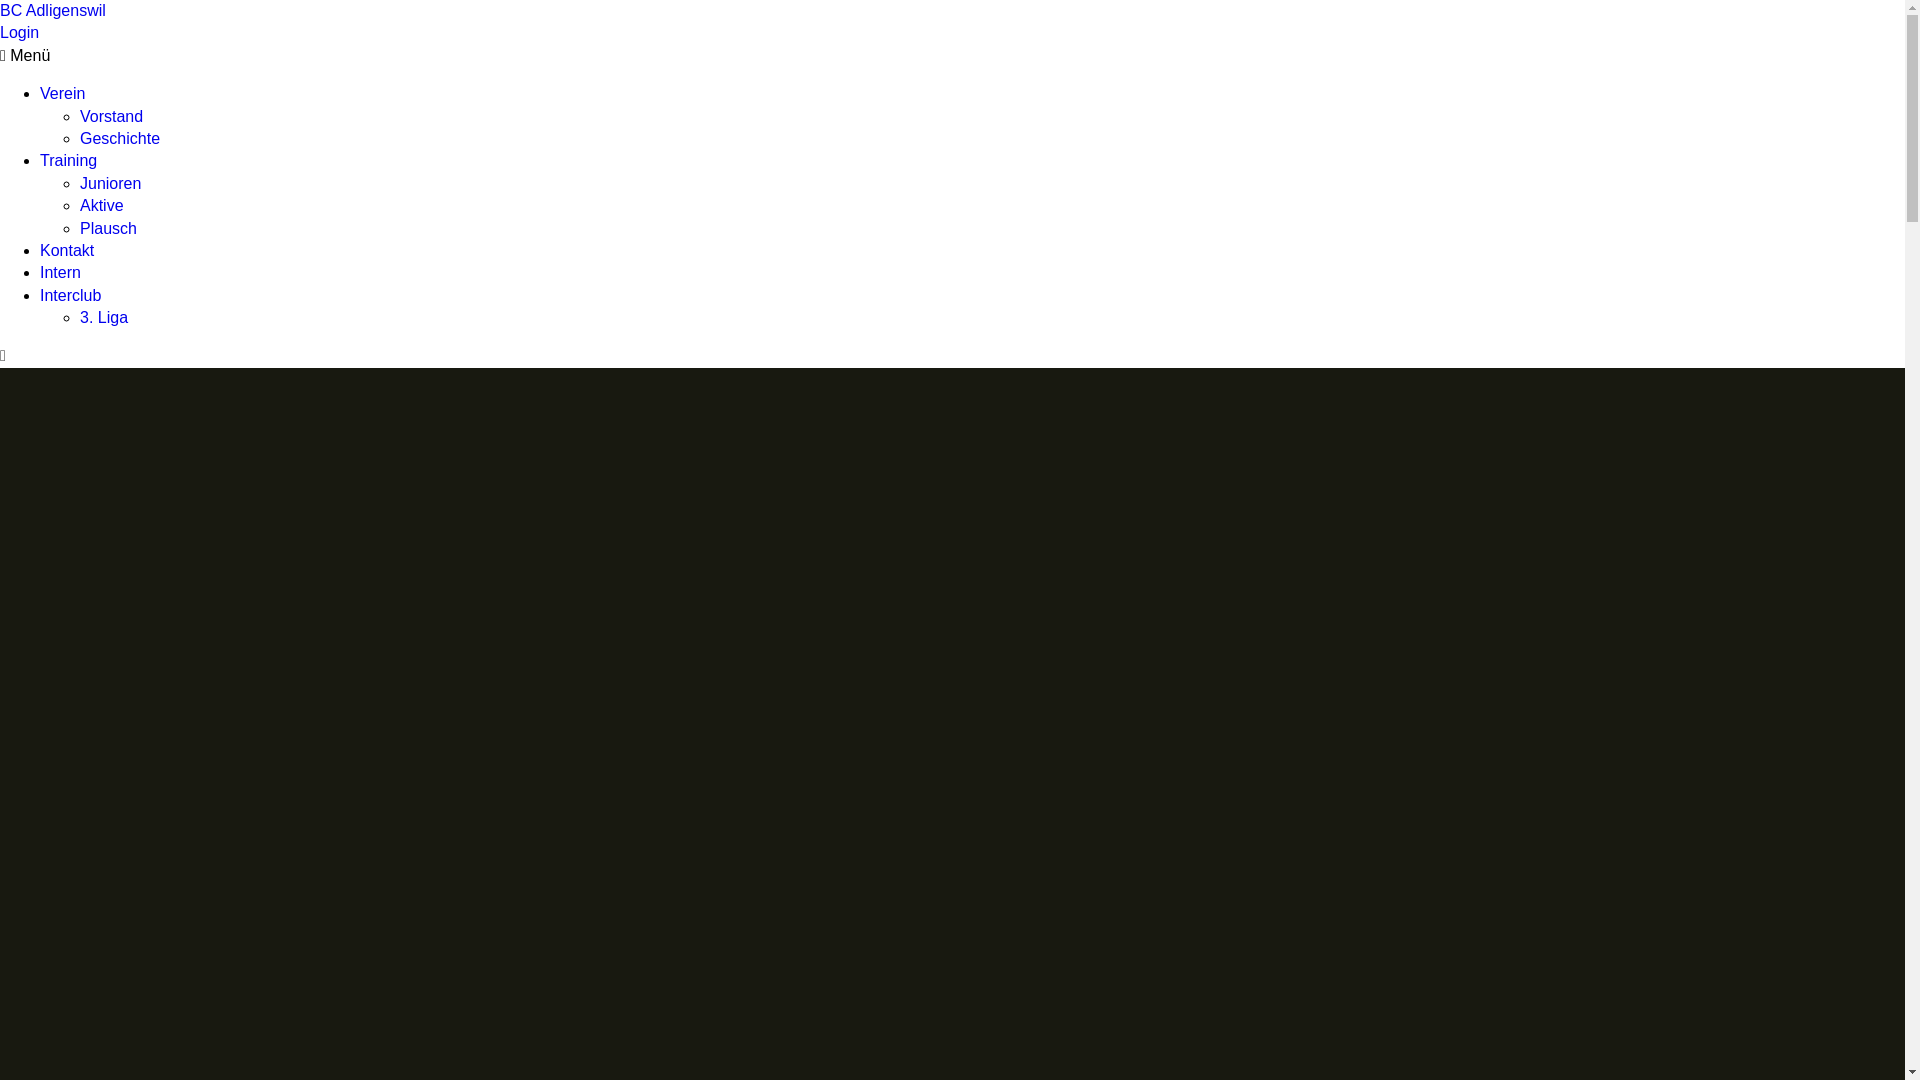 This screenshot has width=1920, height=1080. I want to click on Intern, so click(60, 272).